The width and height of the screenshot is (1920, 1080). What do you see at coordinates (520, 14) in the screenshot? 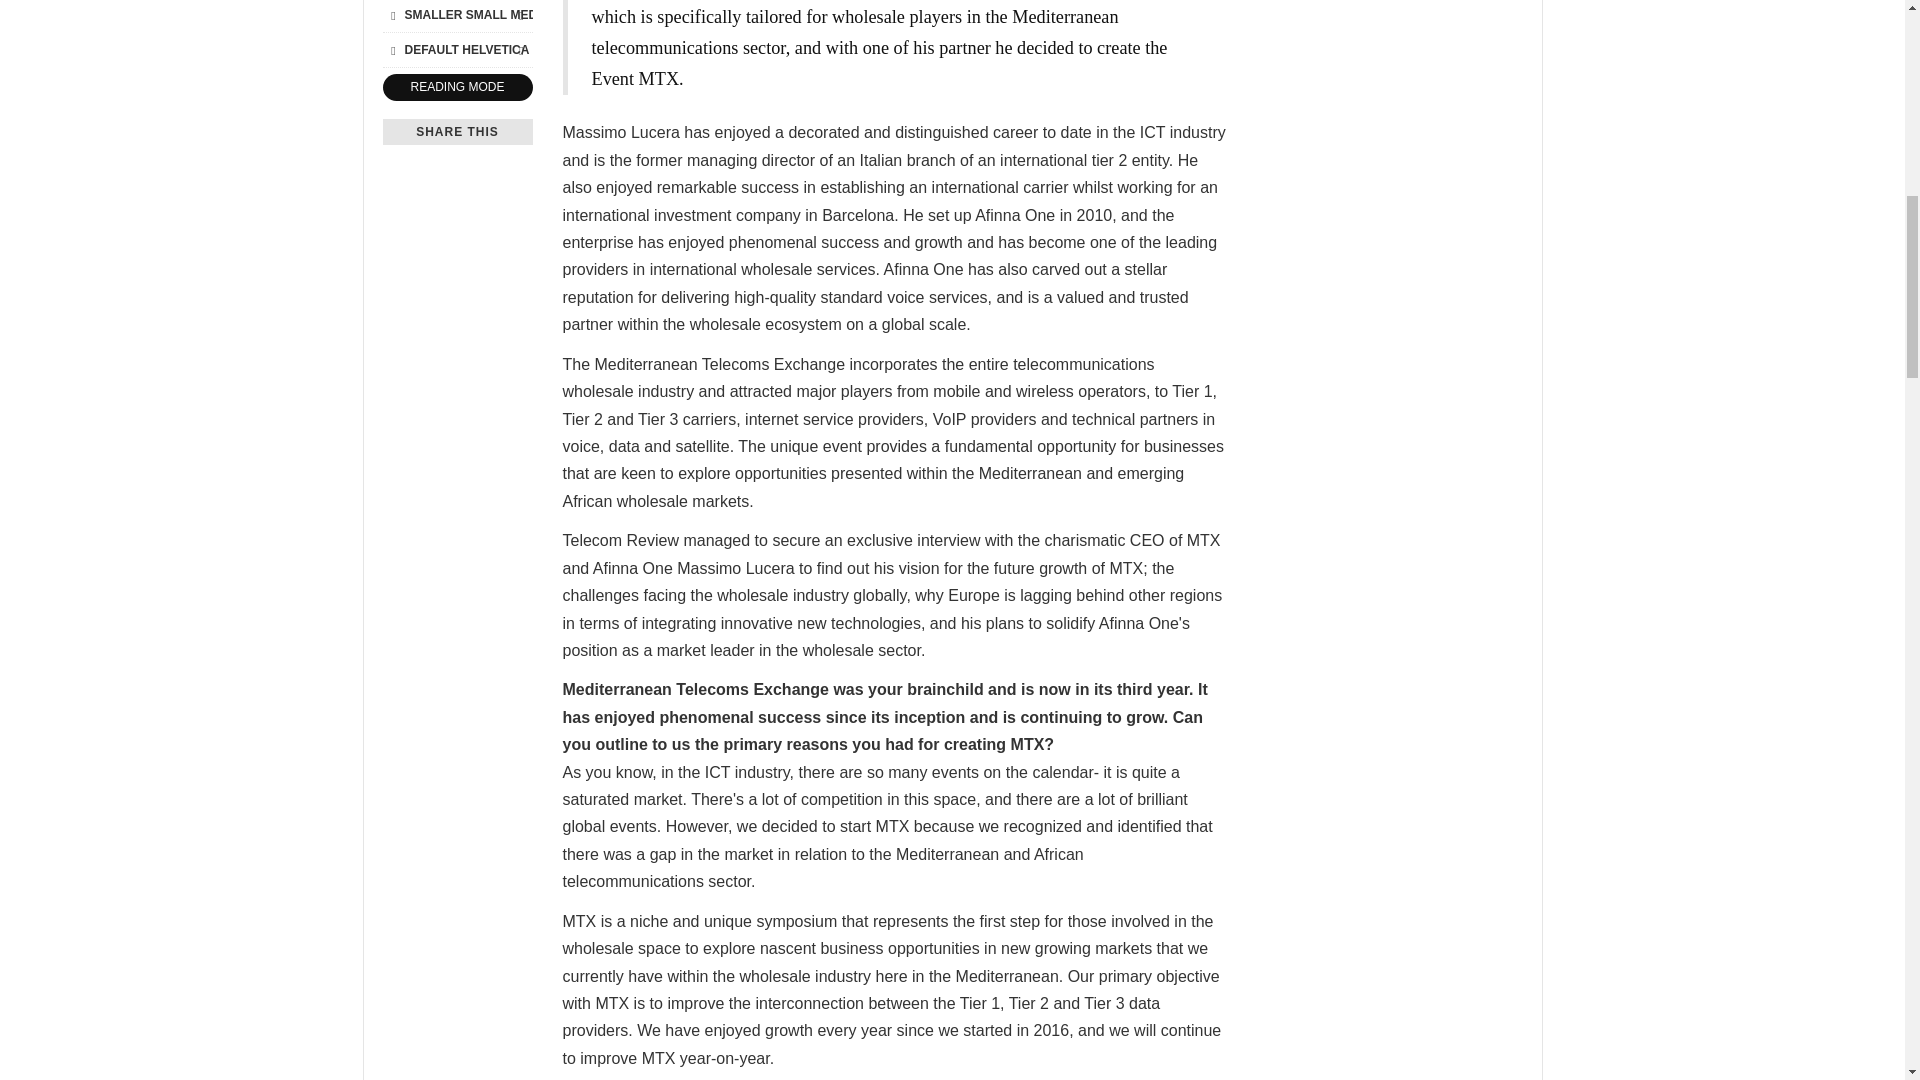
I see `Bigger Font` at bounding box center [520, 14].